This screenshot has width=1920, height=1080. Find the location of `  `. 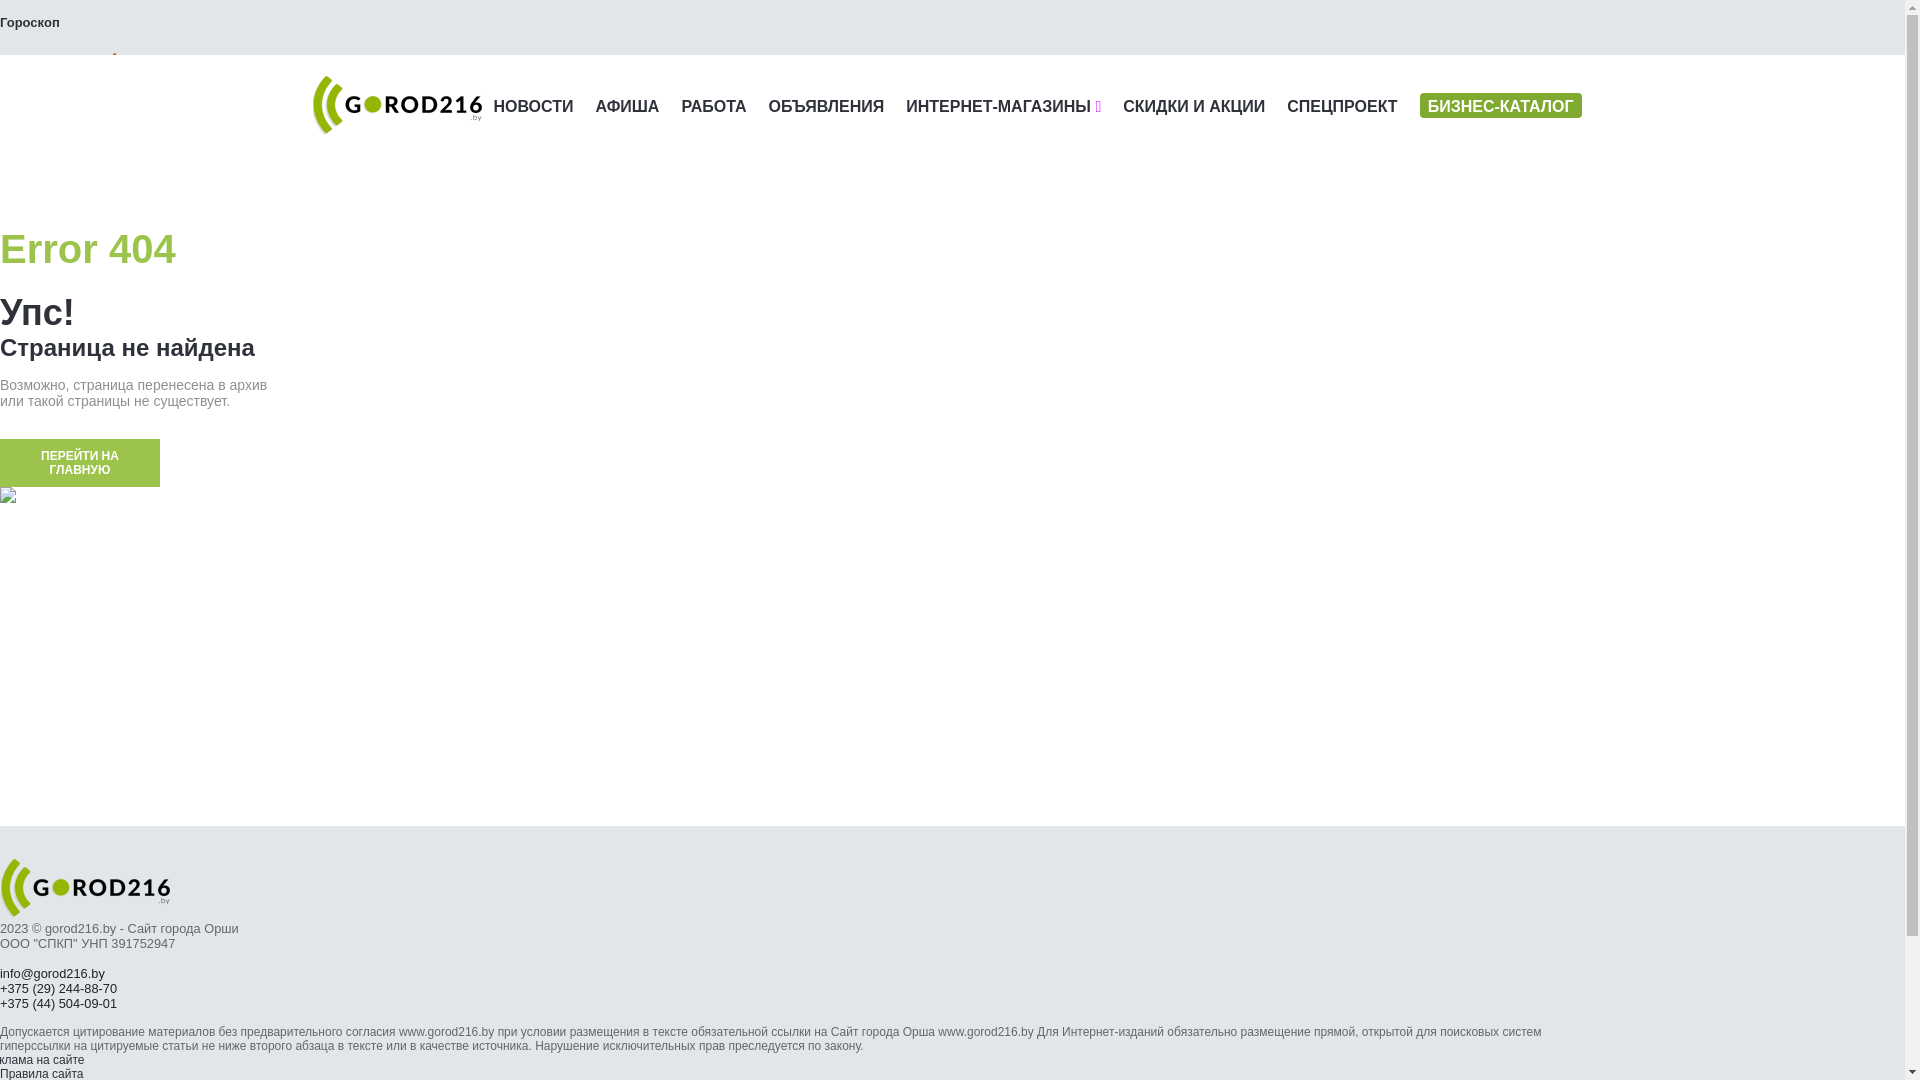

   is located at coordinates (65, 68).